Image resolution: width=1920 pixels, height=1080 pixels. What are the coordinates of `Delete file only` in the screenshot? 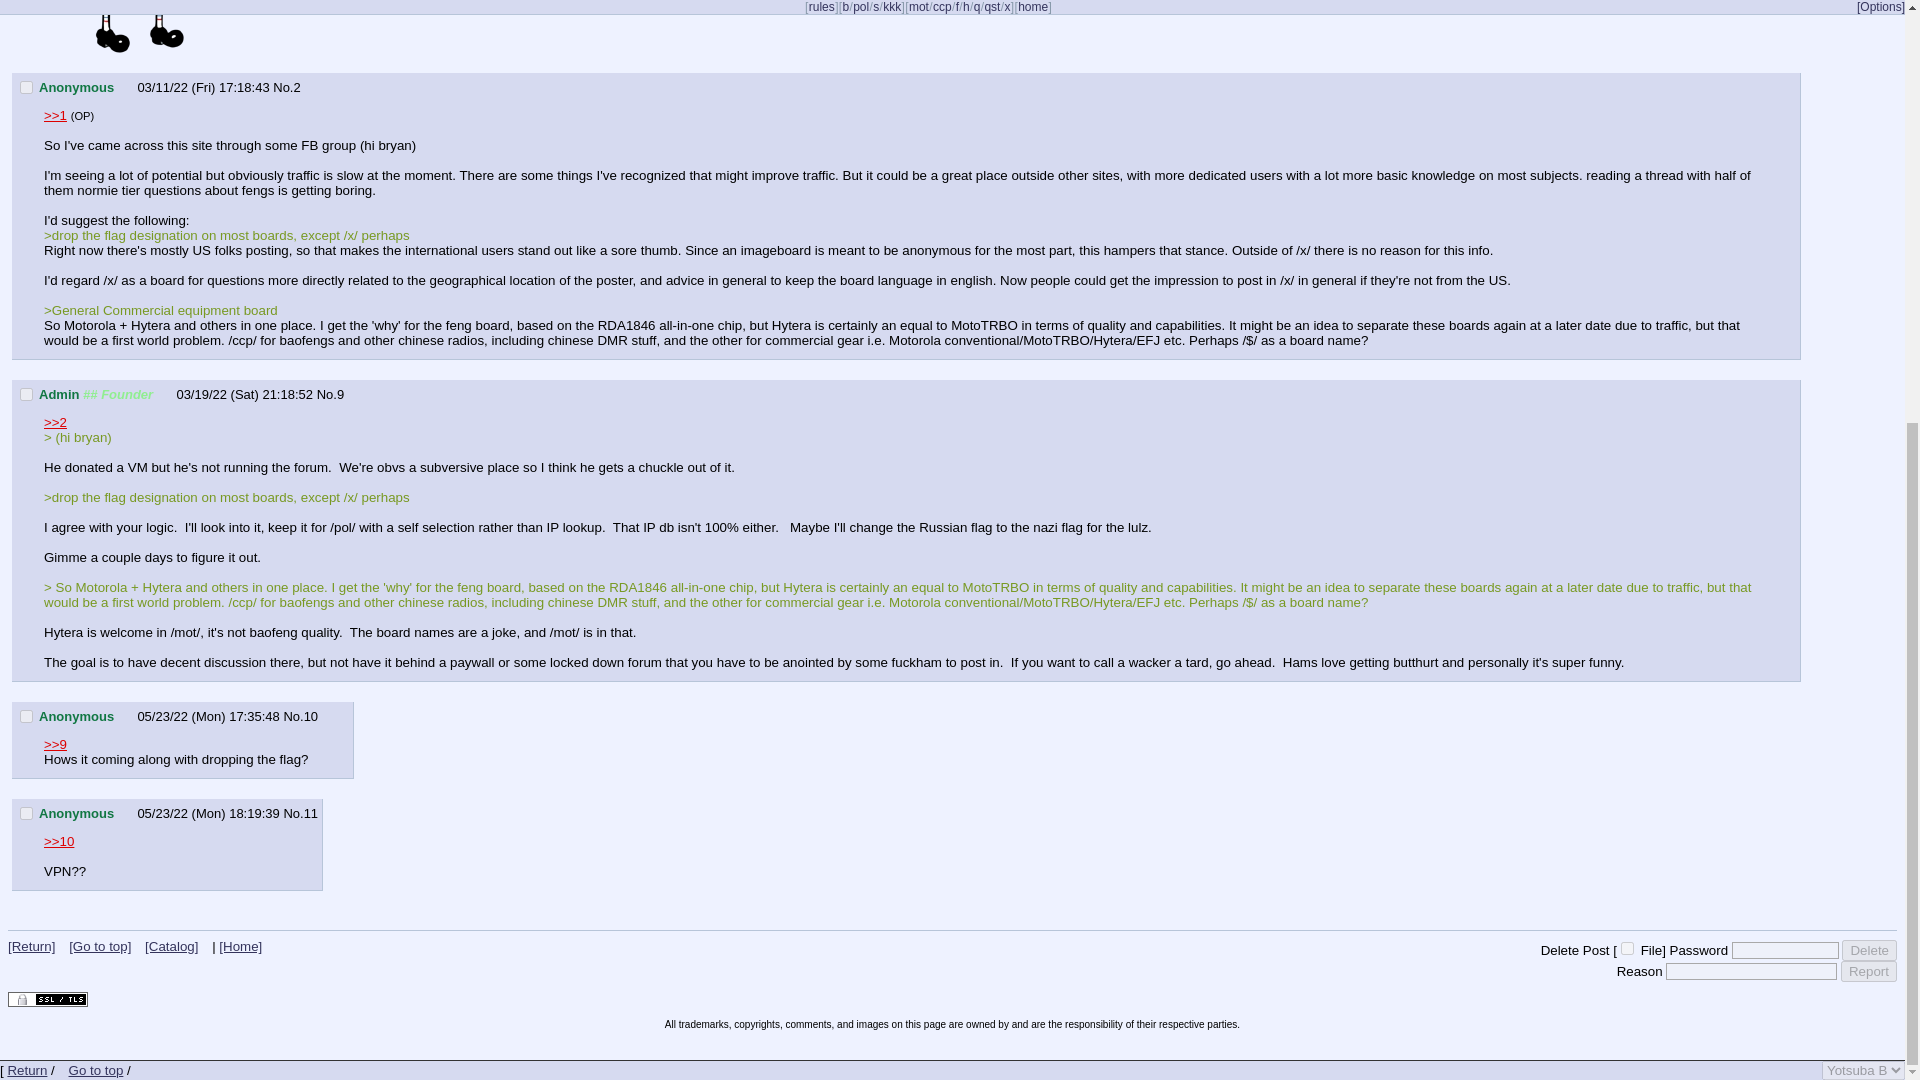 It's located at (1626, 948).